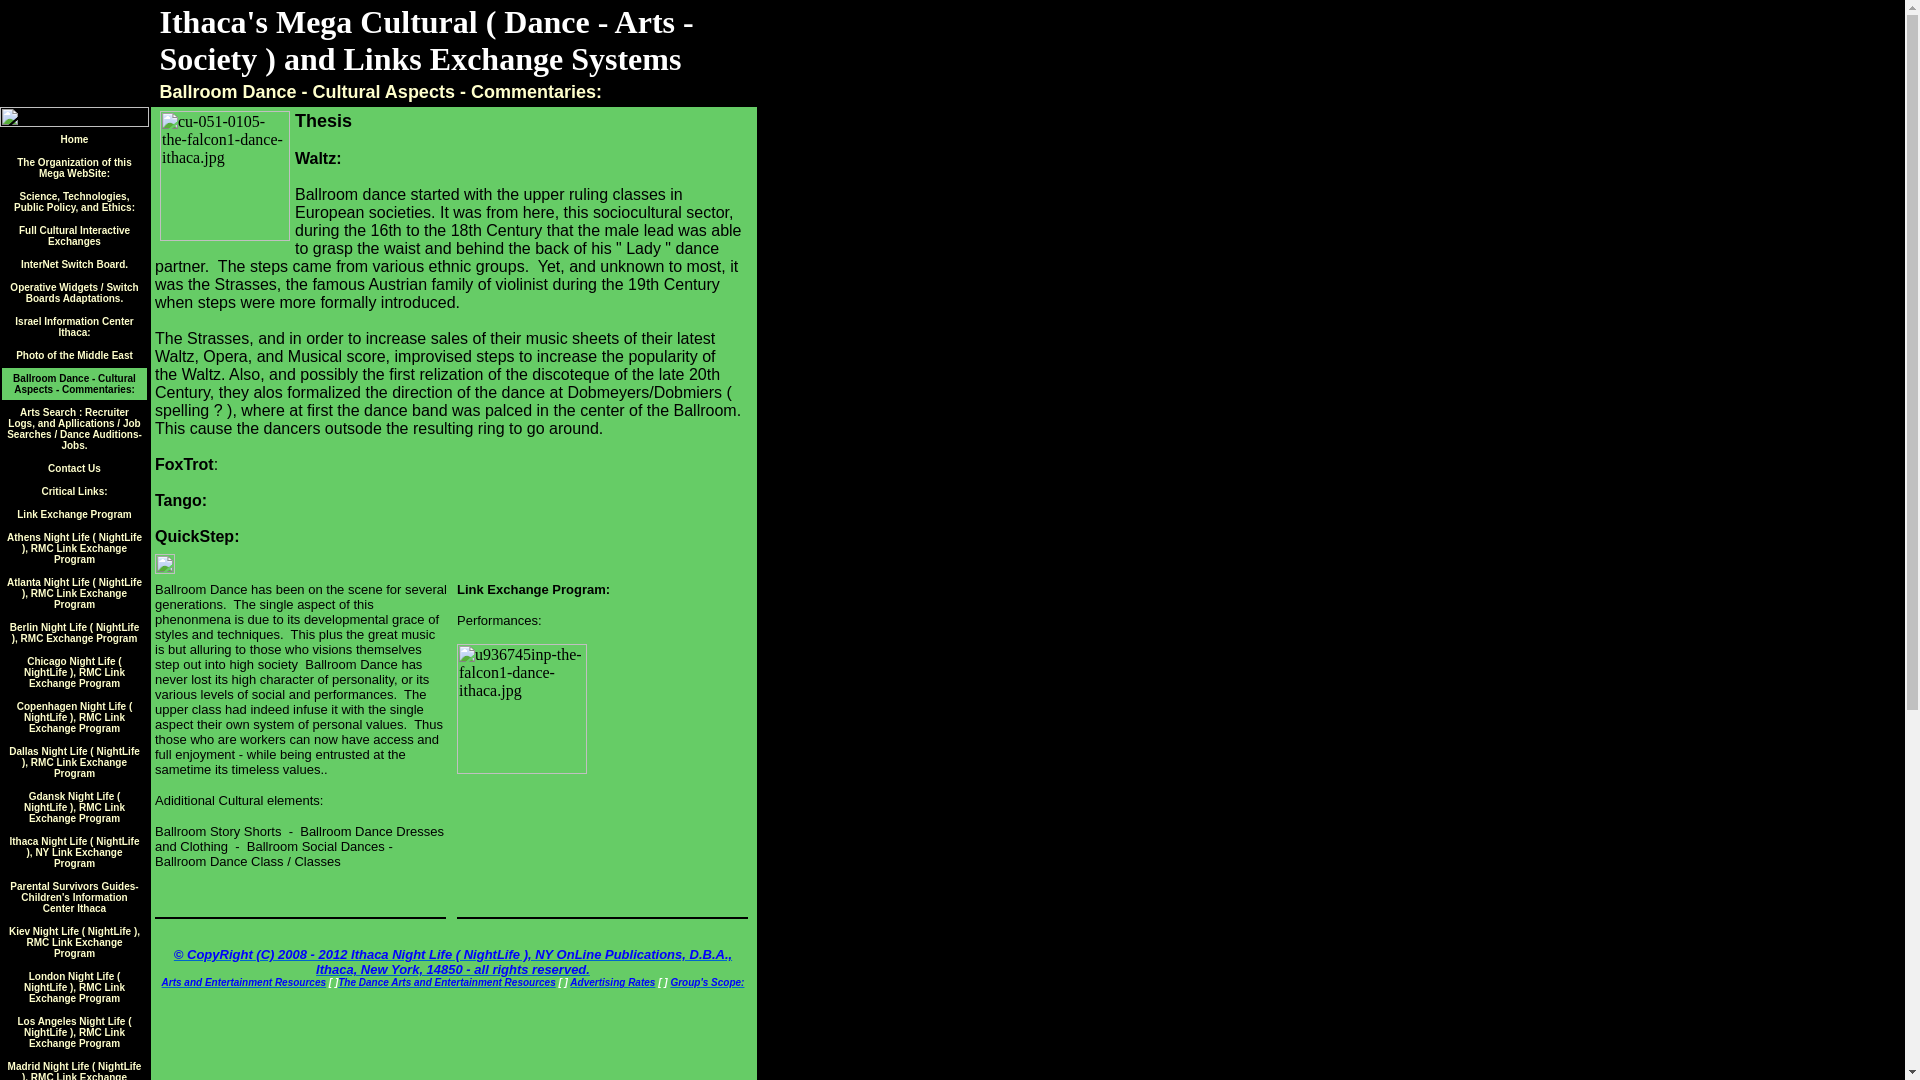 The width and height of the screenshot is (1920, 1080). I want to click on The Organization of this Mega WebSite:, so click(74, 166).